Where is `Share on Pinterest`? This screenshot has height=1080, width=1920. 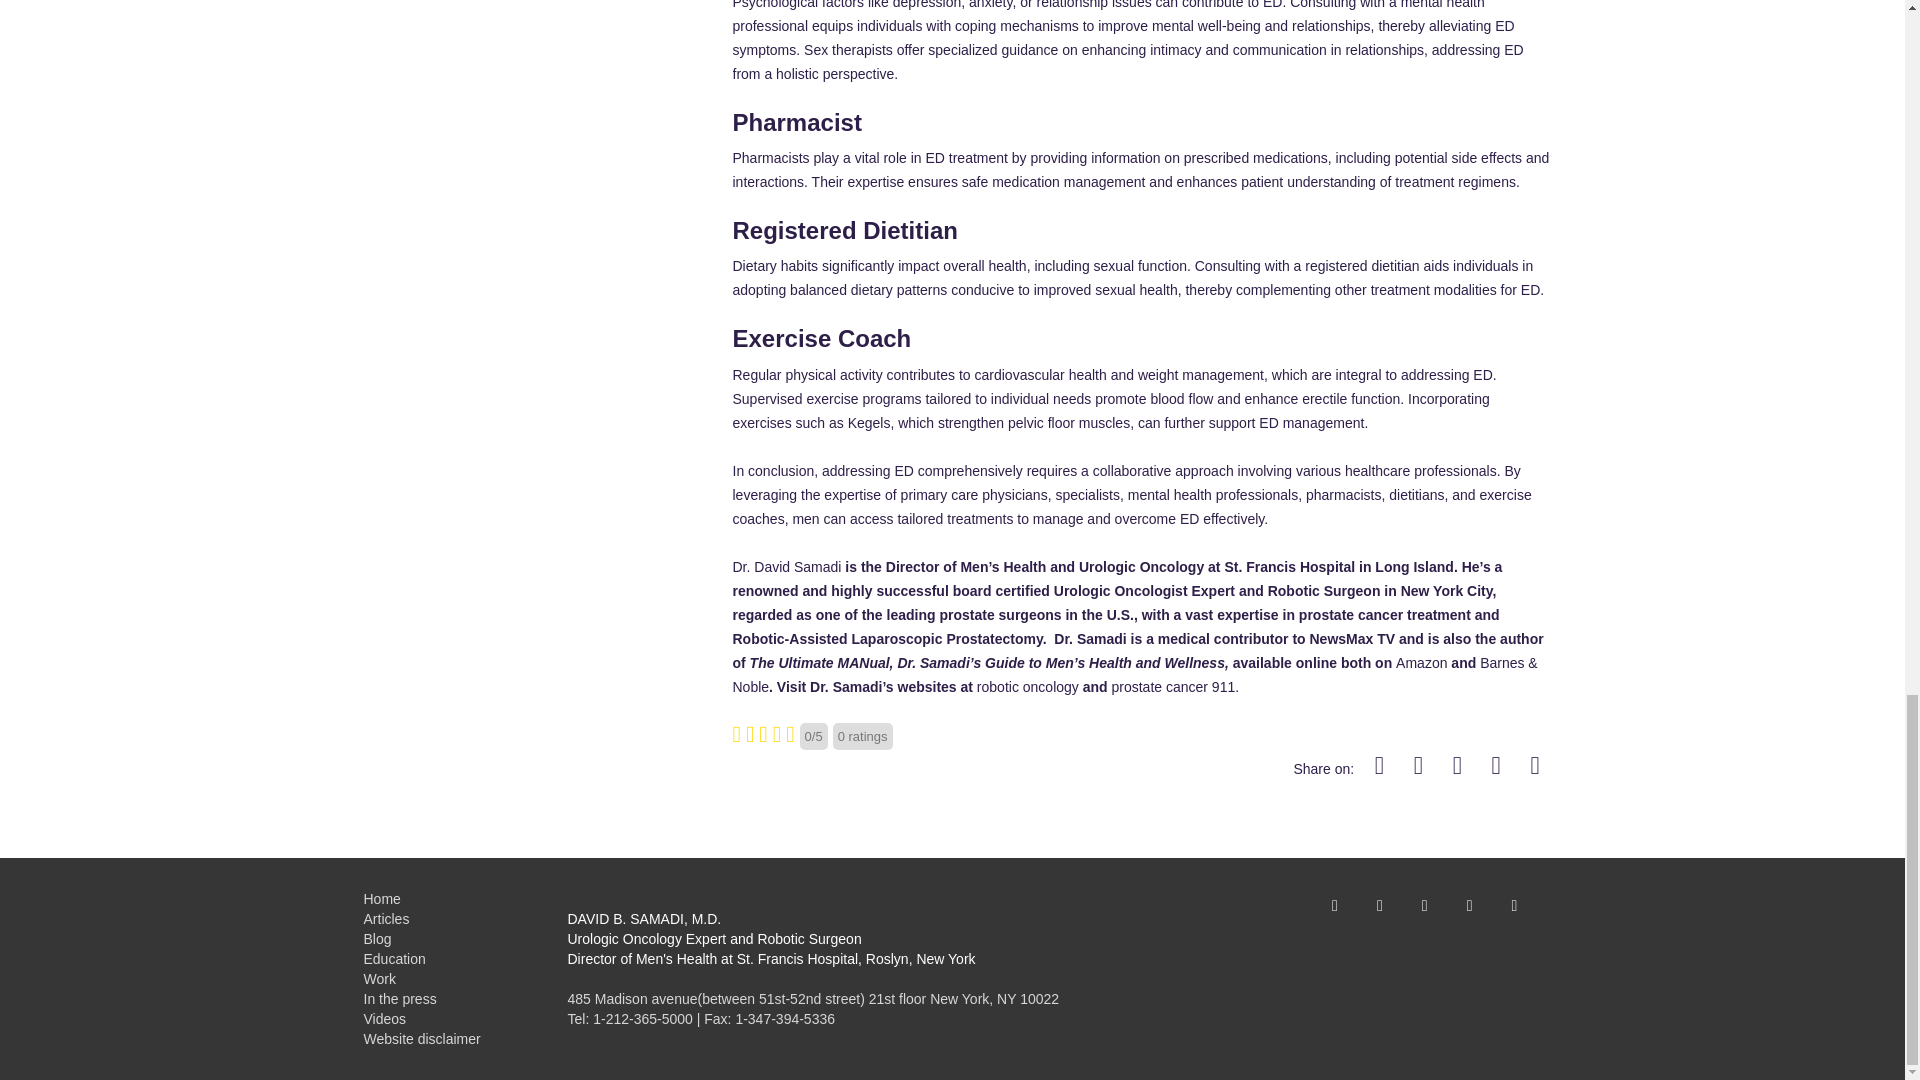
Share on Pinterest is located at coordinates (1459, 768).